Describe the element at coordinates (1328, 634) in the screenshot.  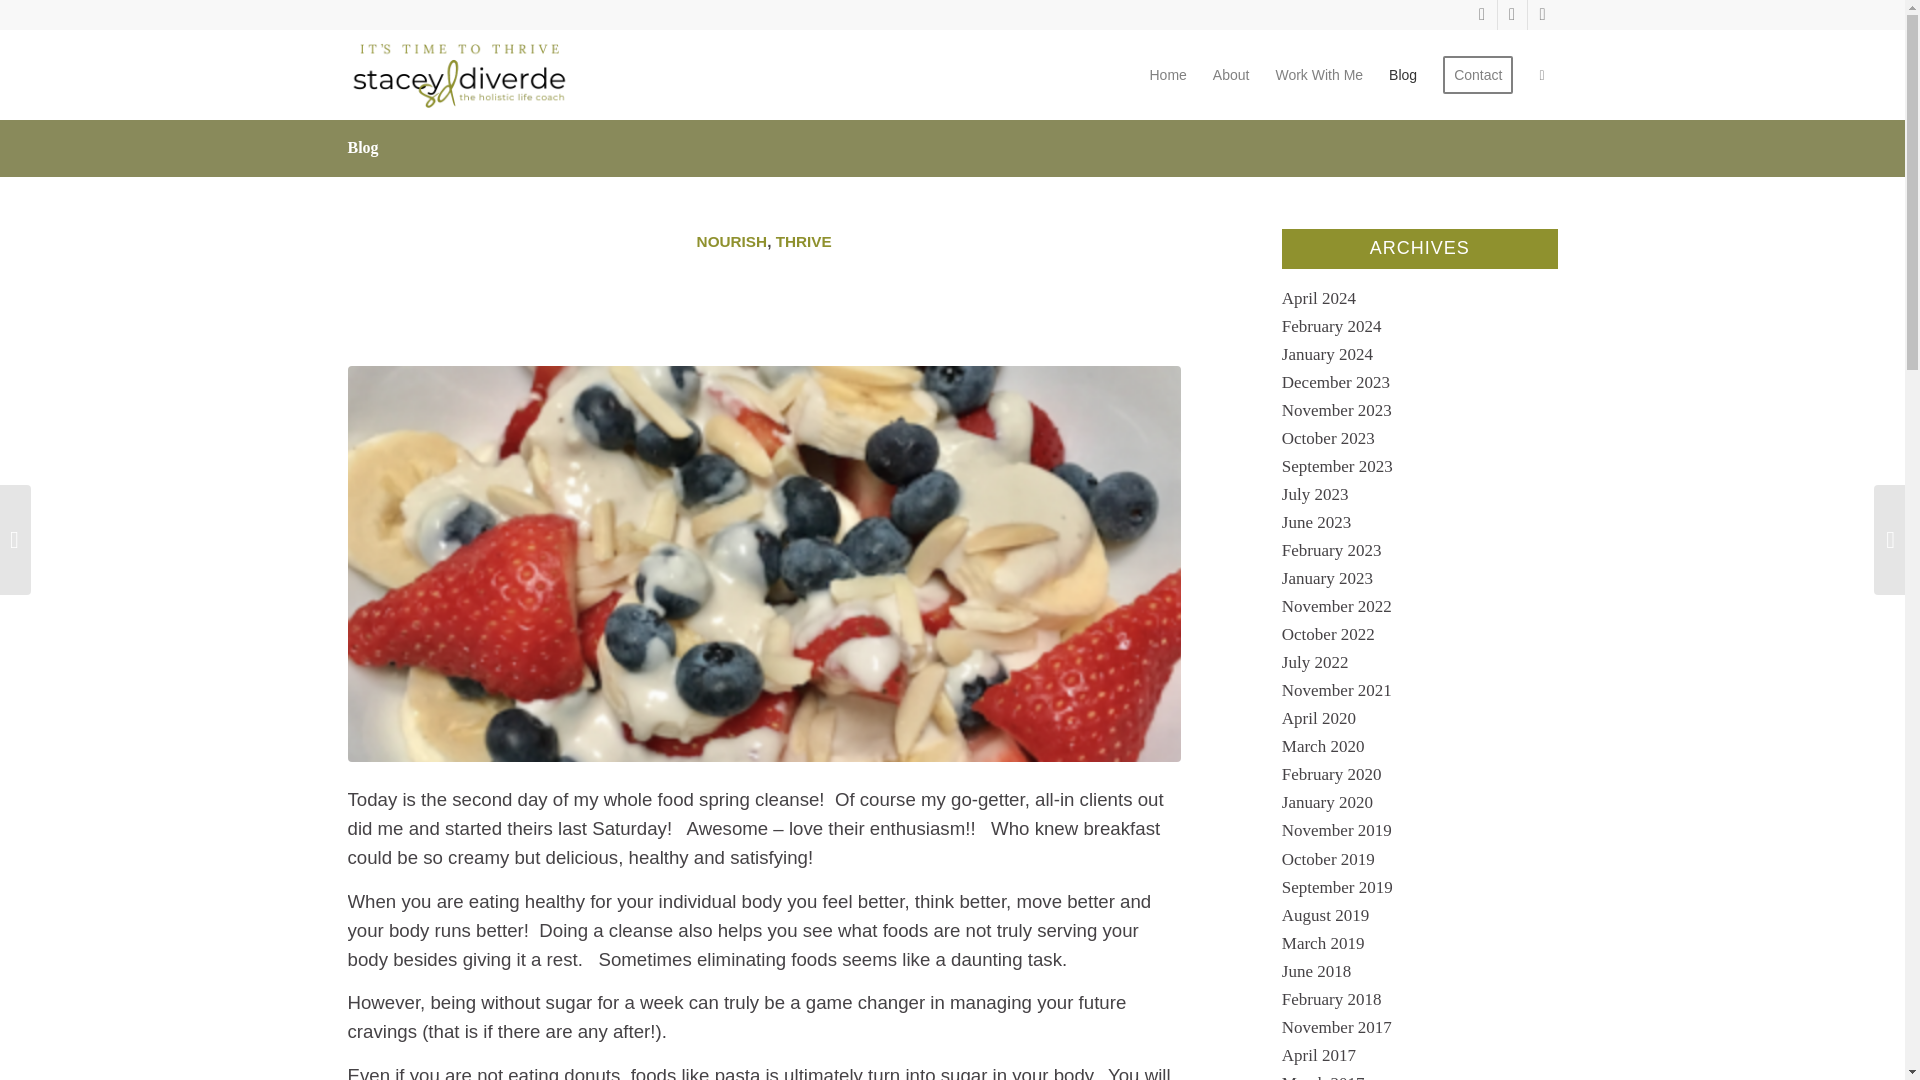
I see `October 2022` at that location.